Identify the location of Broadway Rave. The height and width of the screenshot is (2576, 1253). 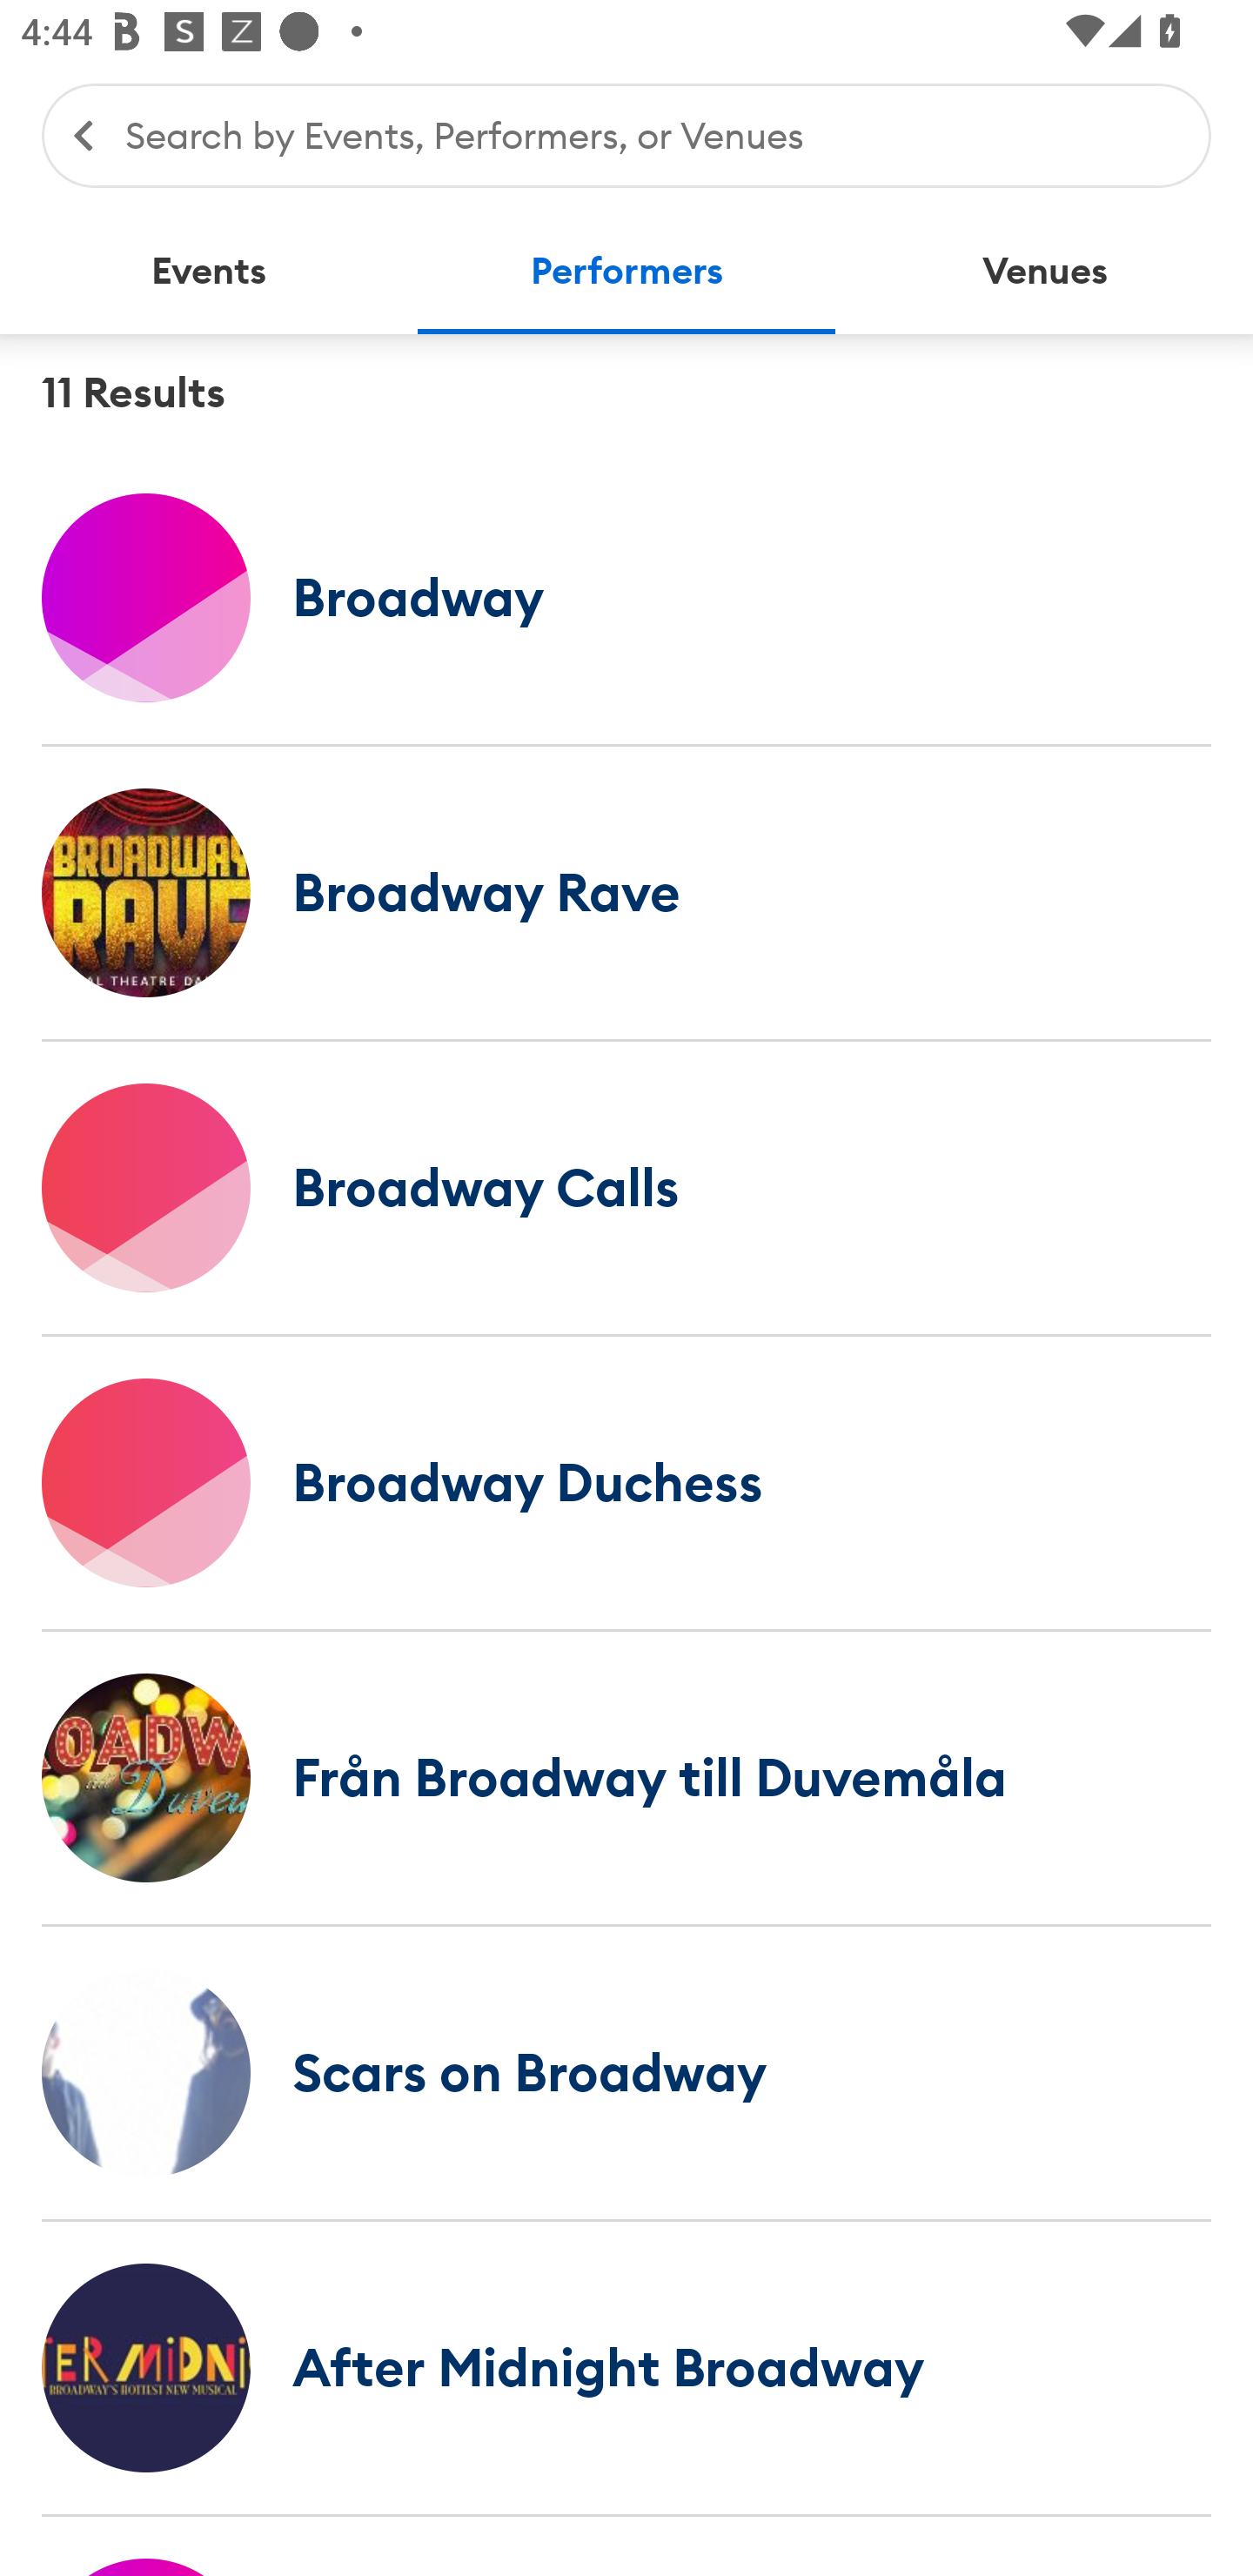
(626, 892).